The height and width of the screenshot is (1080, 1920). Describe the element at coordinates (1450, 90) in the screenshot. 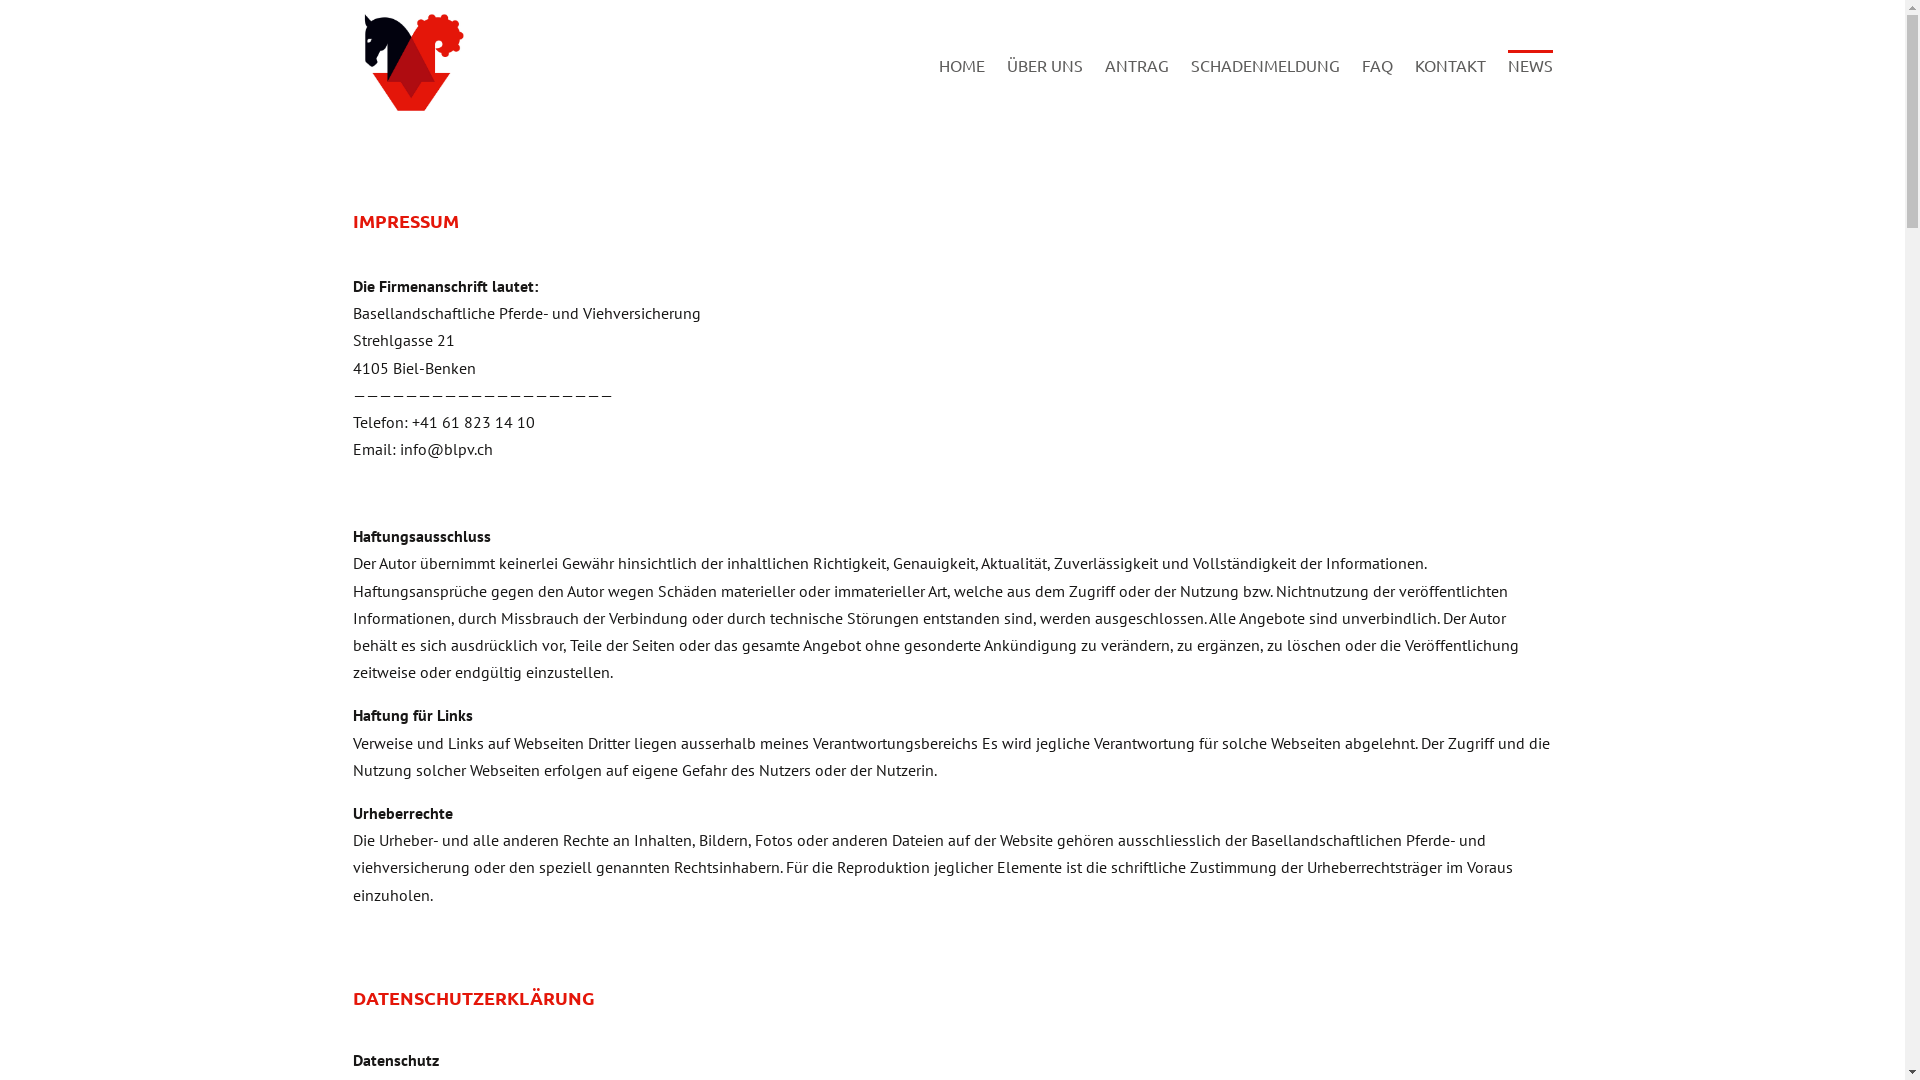

I see `KONTAKT` at that location.